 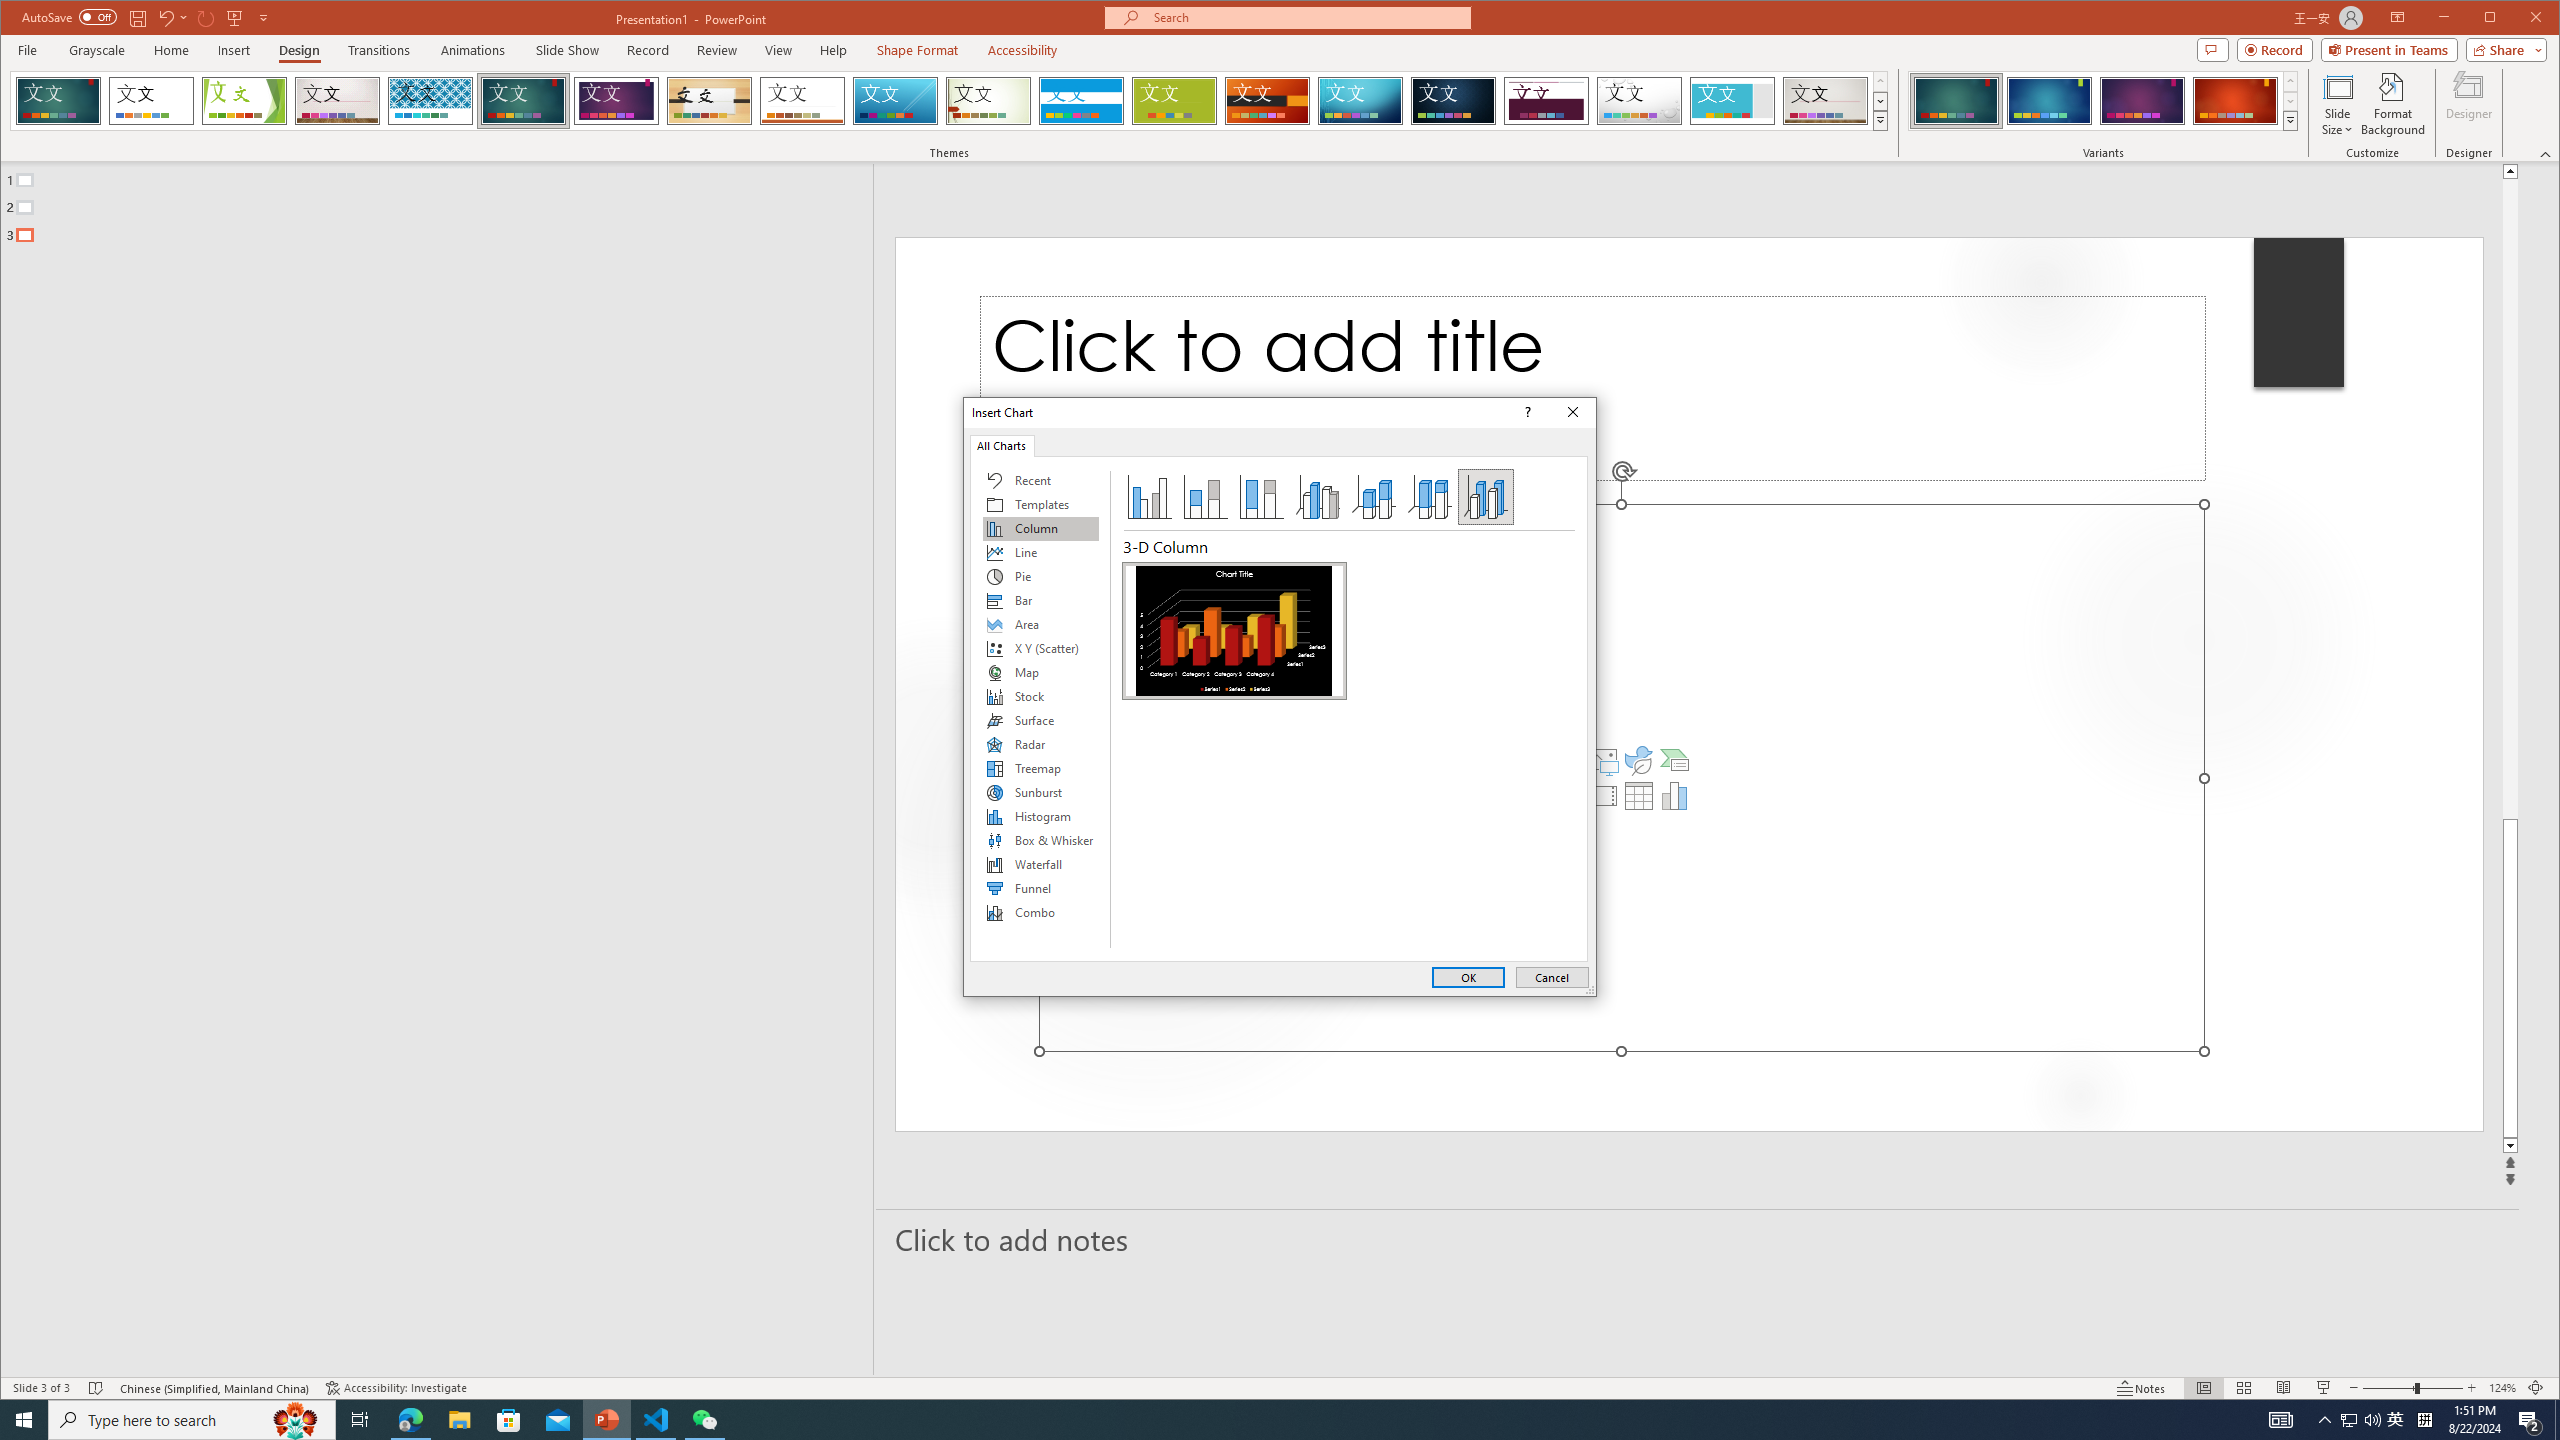 What do you see at coordinates (1040, 710) in the screenshot?
I see `Chart Types` at bounding box center [1040, 710].